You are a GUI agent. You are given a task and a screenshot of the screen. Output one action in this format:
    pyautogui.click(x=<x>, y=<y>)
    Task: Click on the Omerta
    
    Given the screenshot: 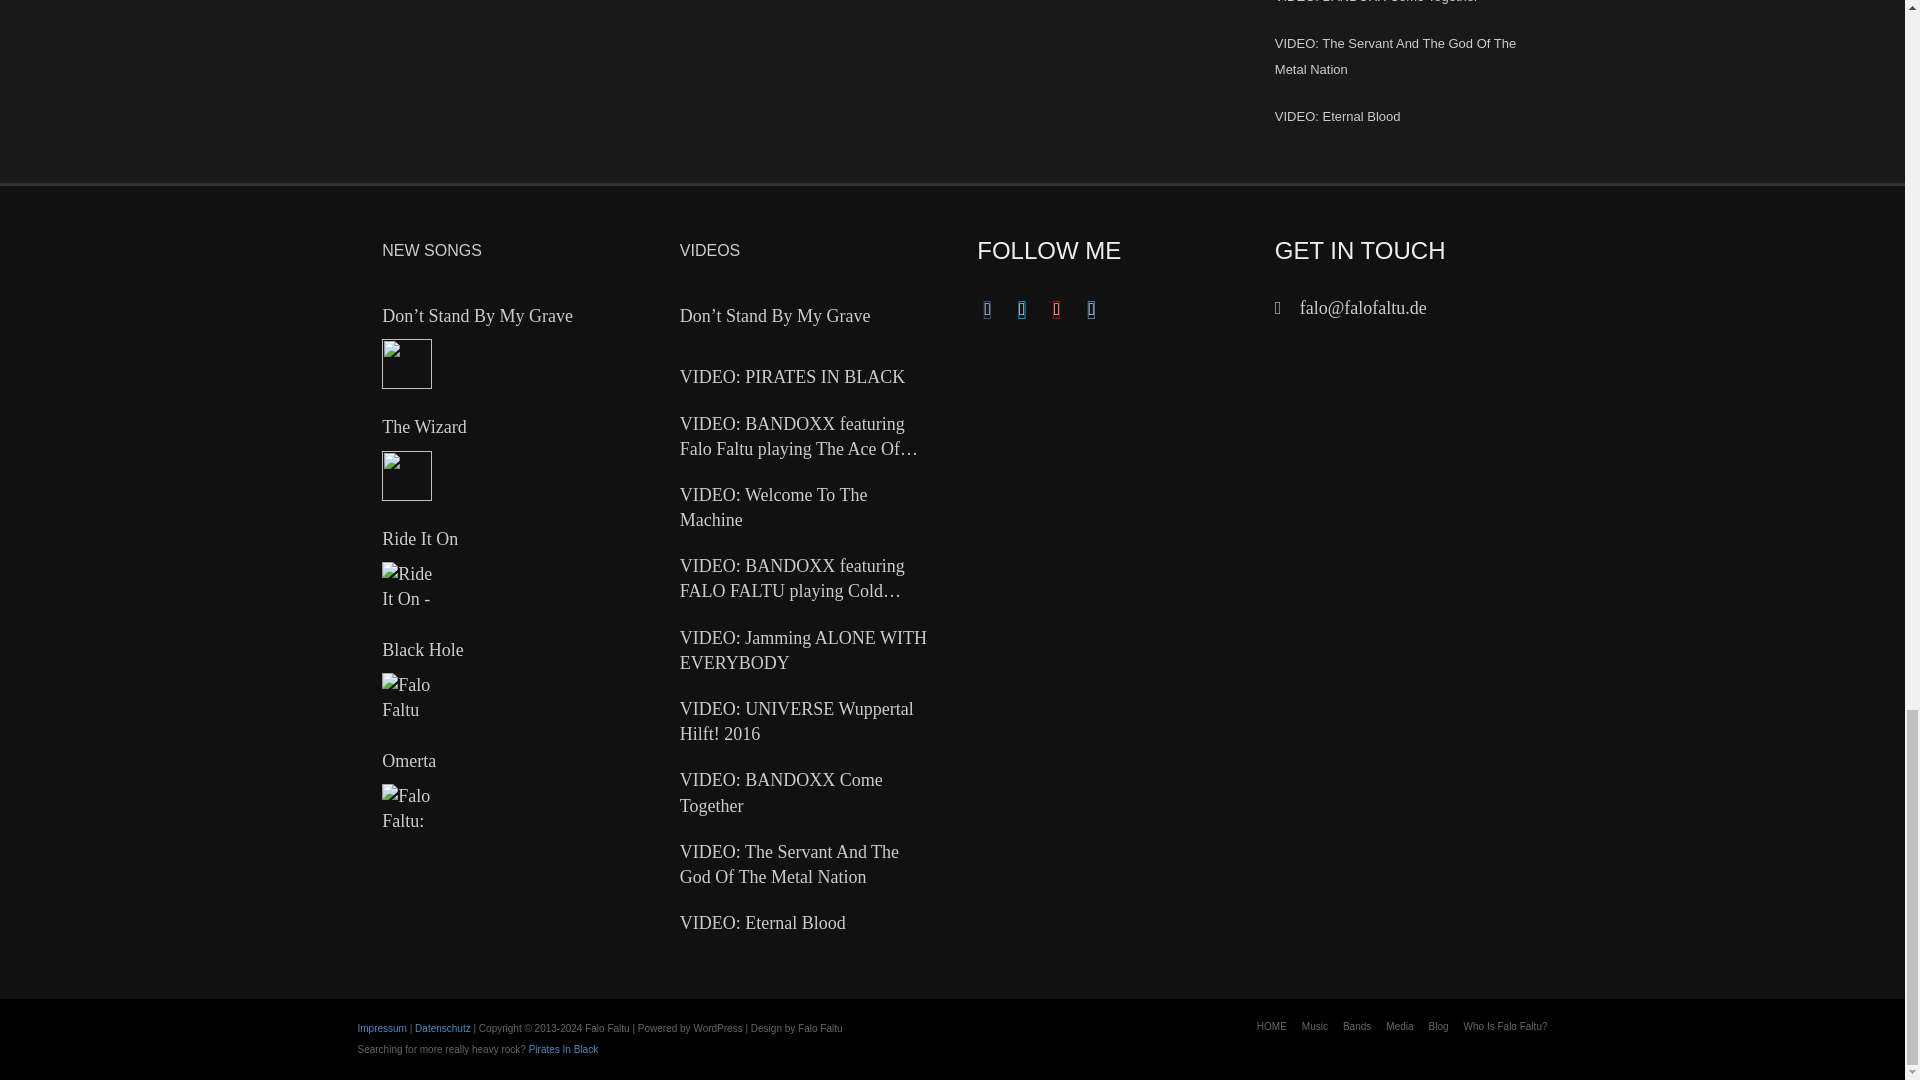 What is the action you would take?
    pyautogui.click(x=407, y=808)
    